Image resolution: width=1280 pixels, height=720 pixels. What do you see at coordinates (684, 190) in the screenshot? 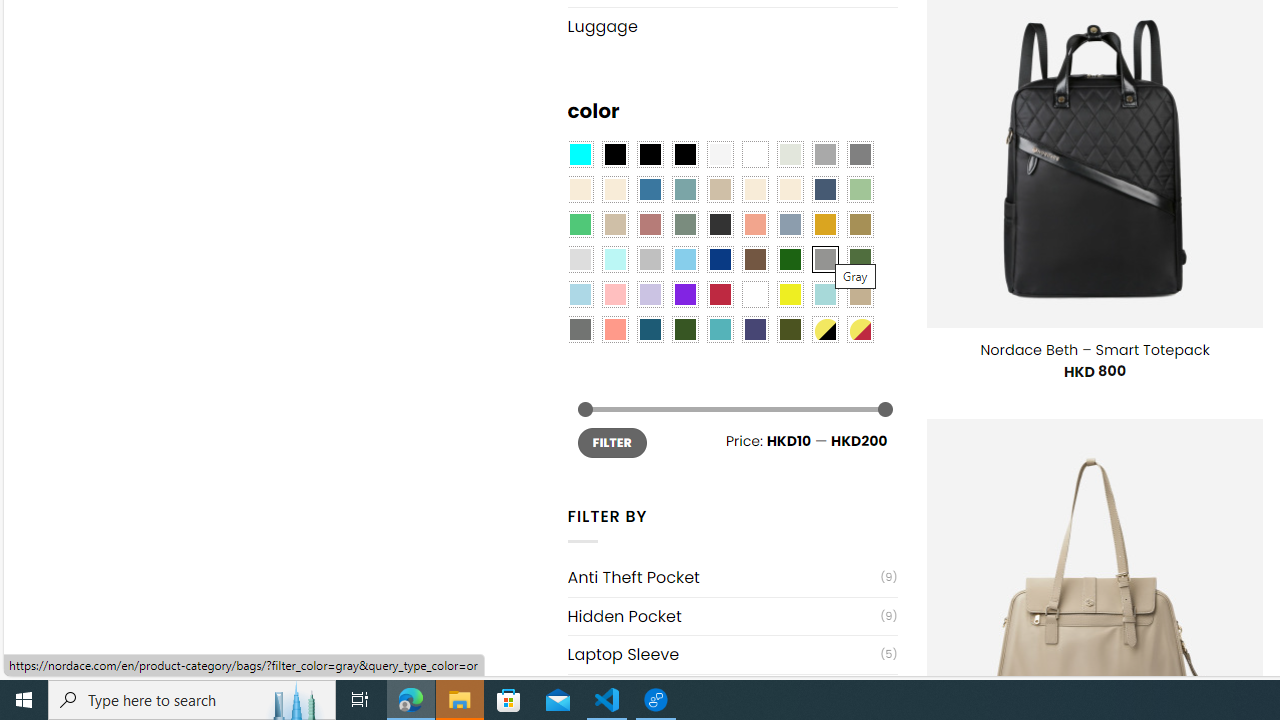
I see `Blue Sage` at bounding box center [684, 190].